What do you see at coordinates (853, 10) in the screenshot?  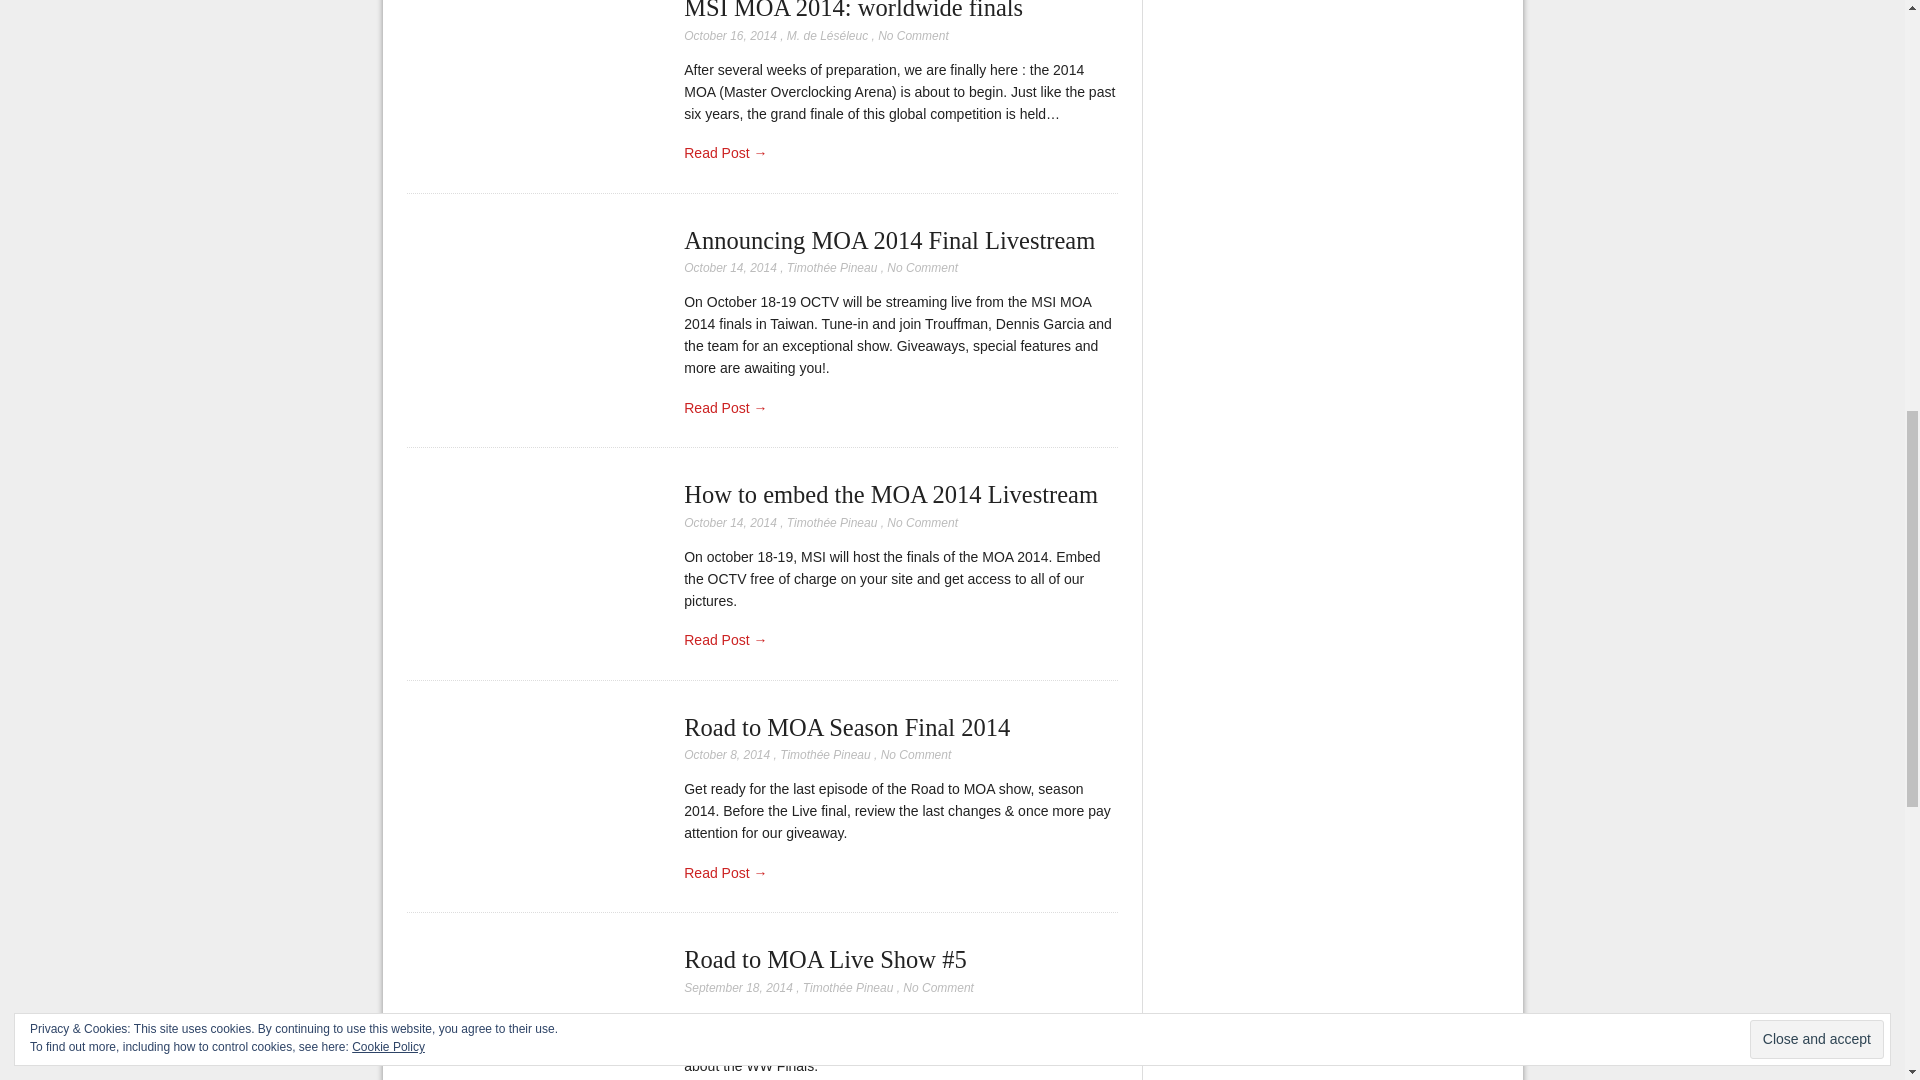 I see `MSI MOA 2014: worldwide finals` at bounding box center [853, 10].